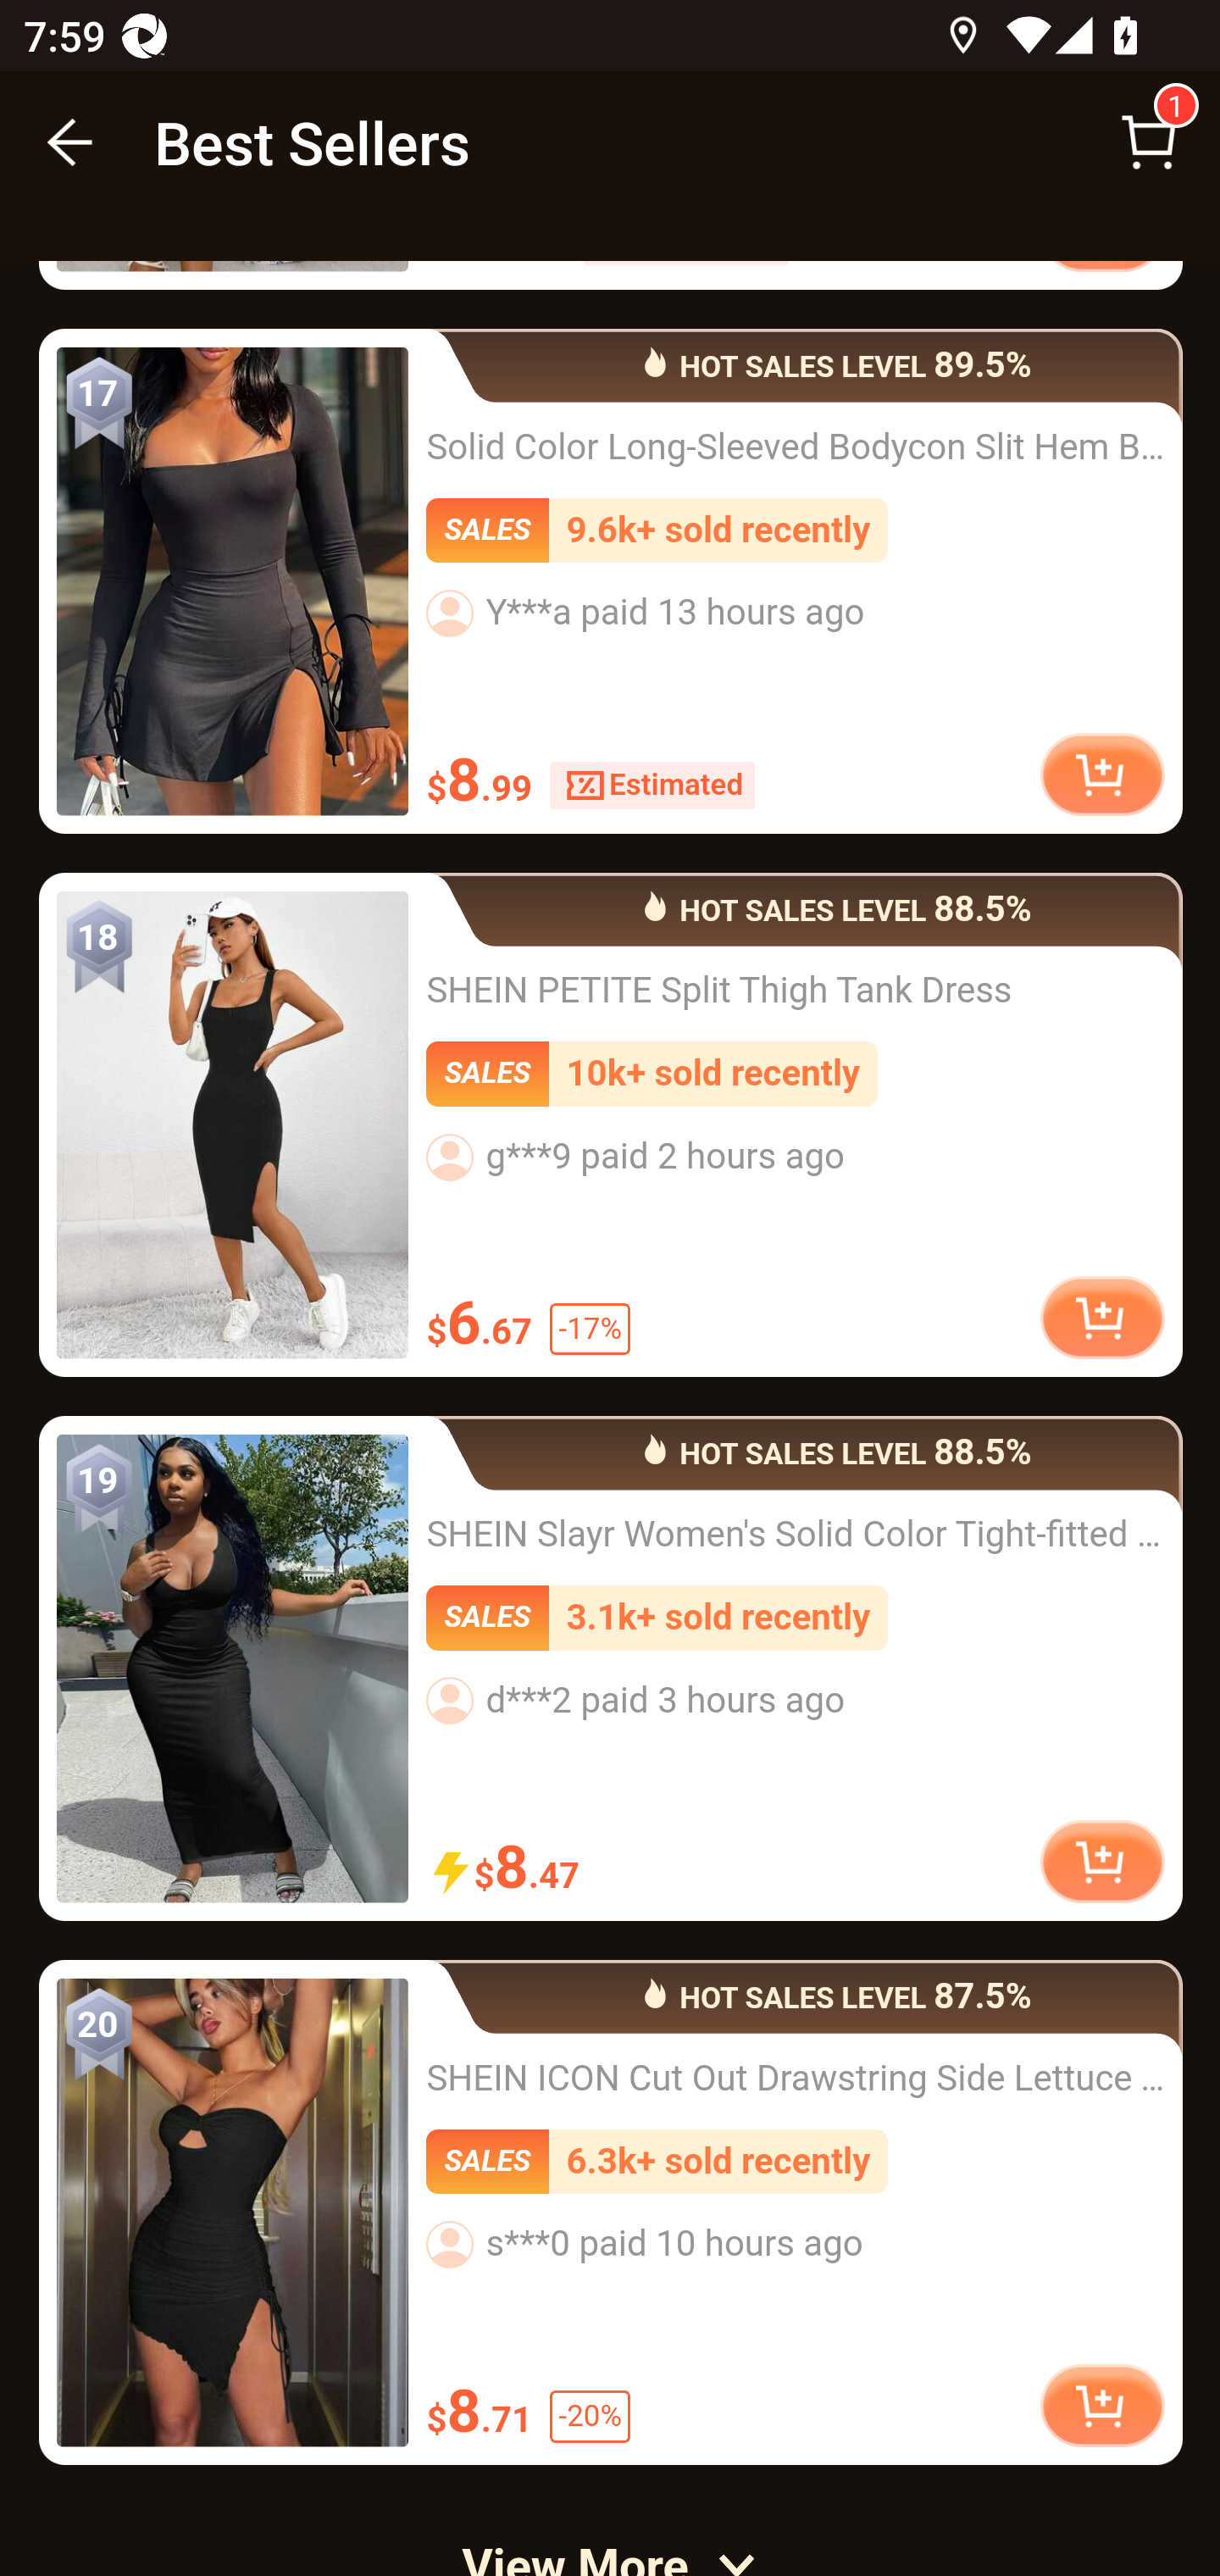 Image resolution: width=1220 pixels, height=2576 pixels. I want to click on Cart 1, so click(1149, 142).